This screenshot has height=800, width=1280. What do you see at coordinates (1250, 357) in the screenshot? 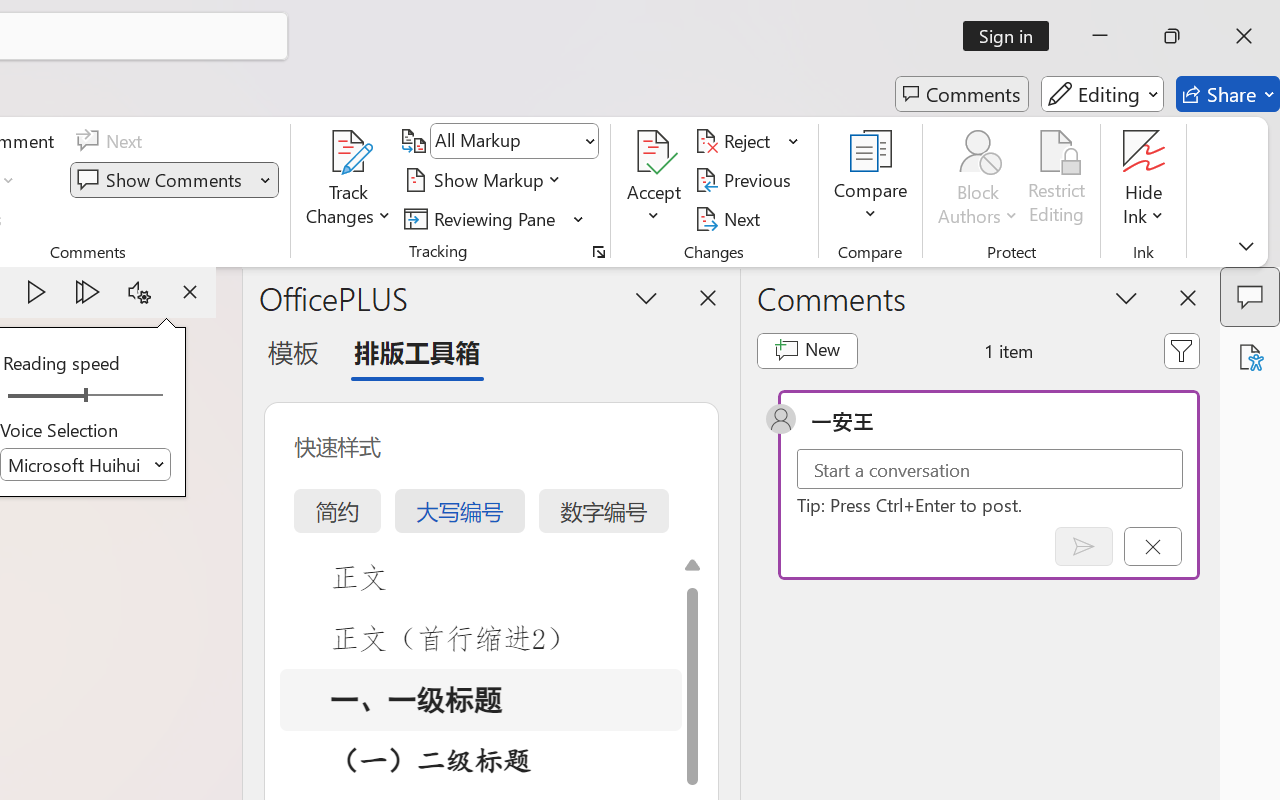
I see `Accessibility Assistant` at bounding box center [1250, 357].